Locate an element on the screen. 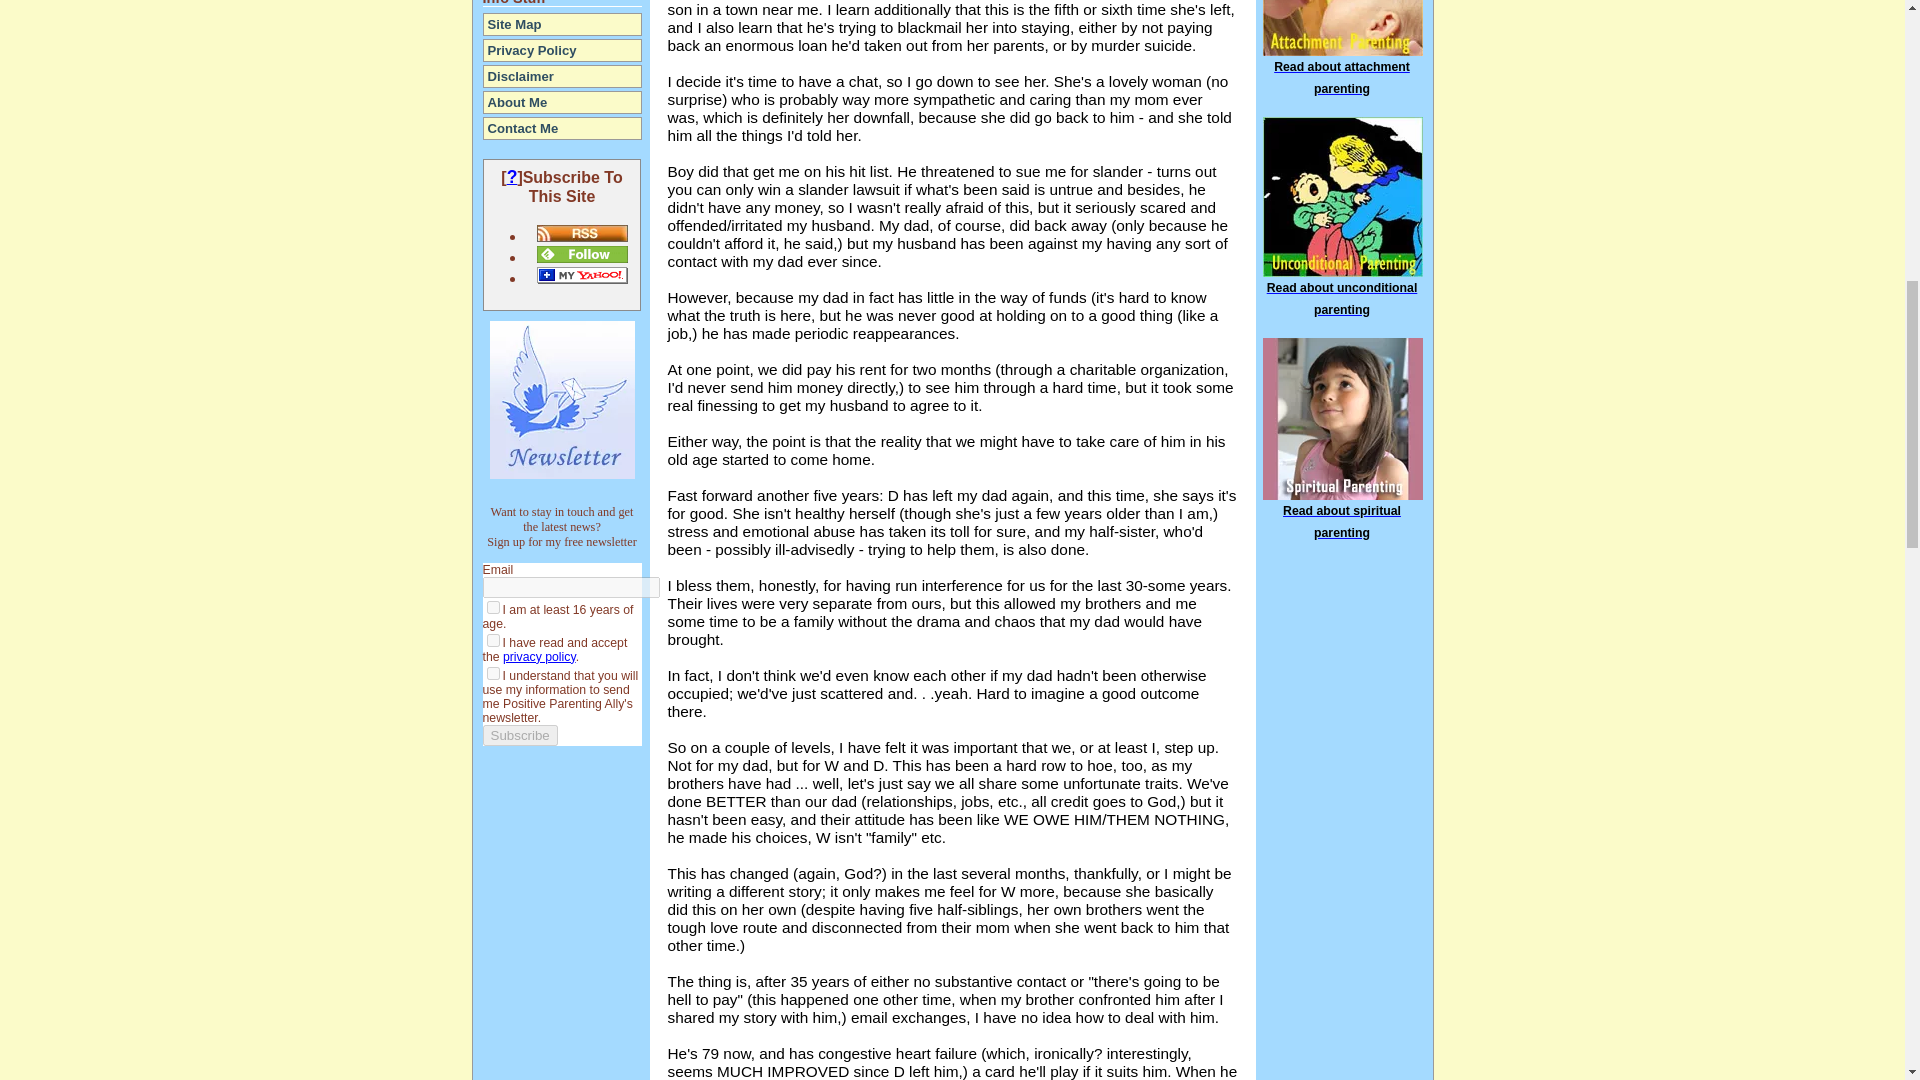 This screenshot has width=1920, height=1080. on is located at coordinates (492, 674).